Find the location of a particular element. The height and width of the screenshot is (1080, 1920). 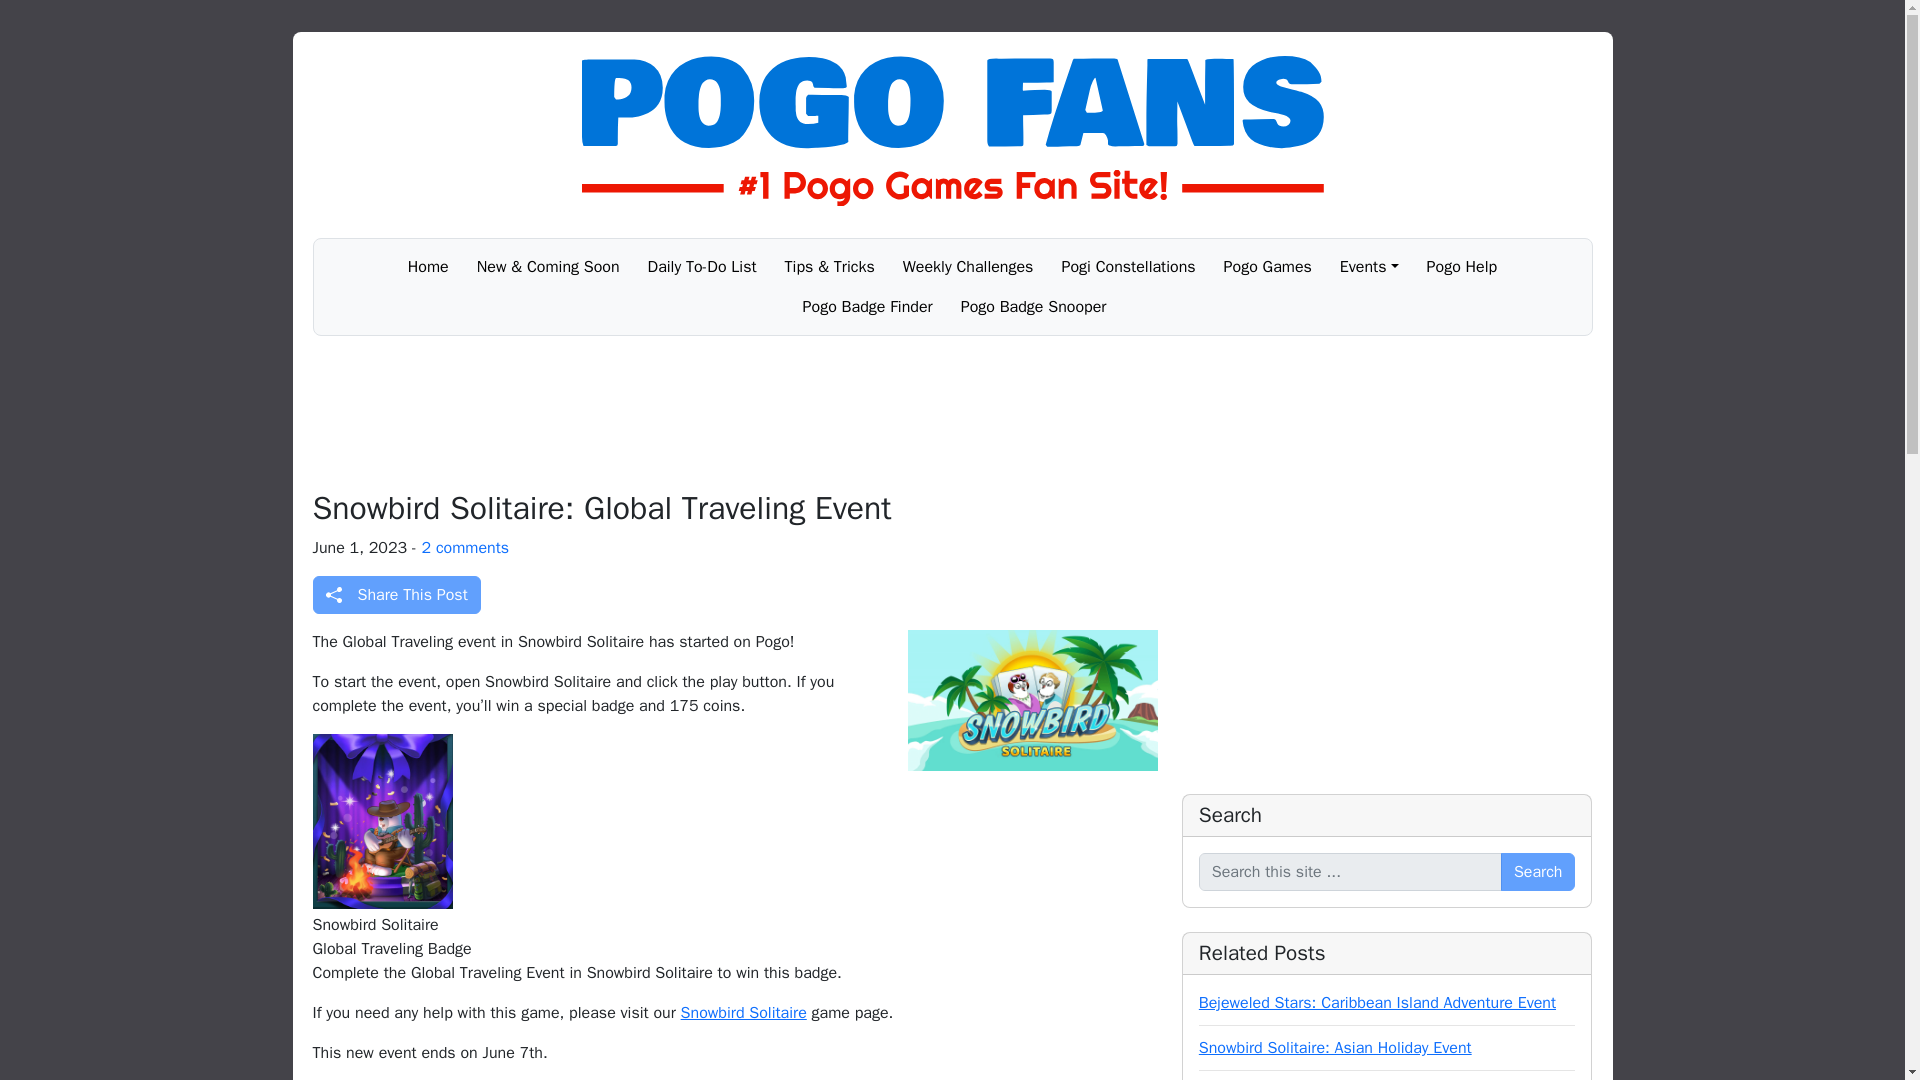

Pogo Badge Finder is located at coordinates (868, 307).